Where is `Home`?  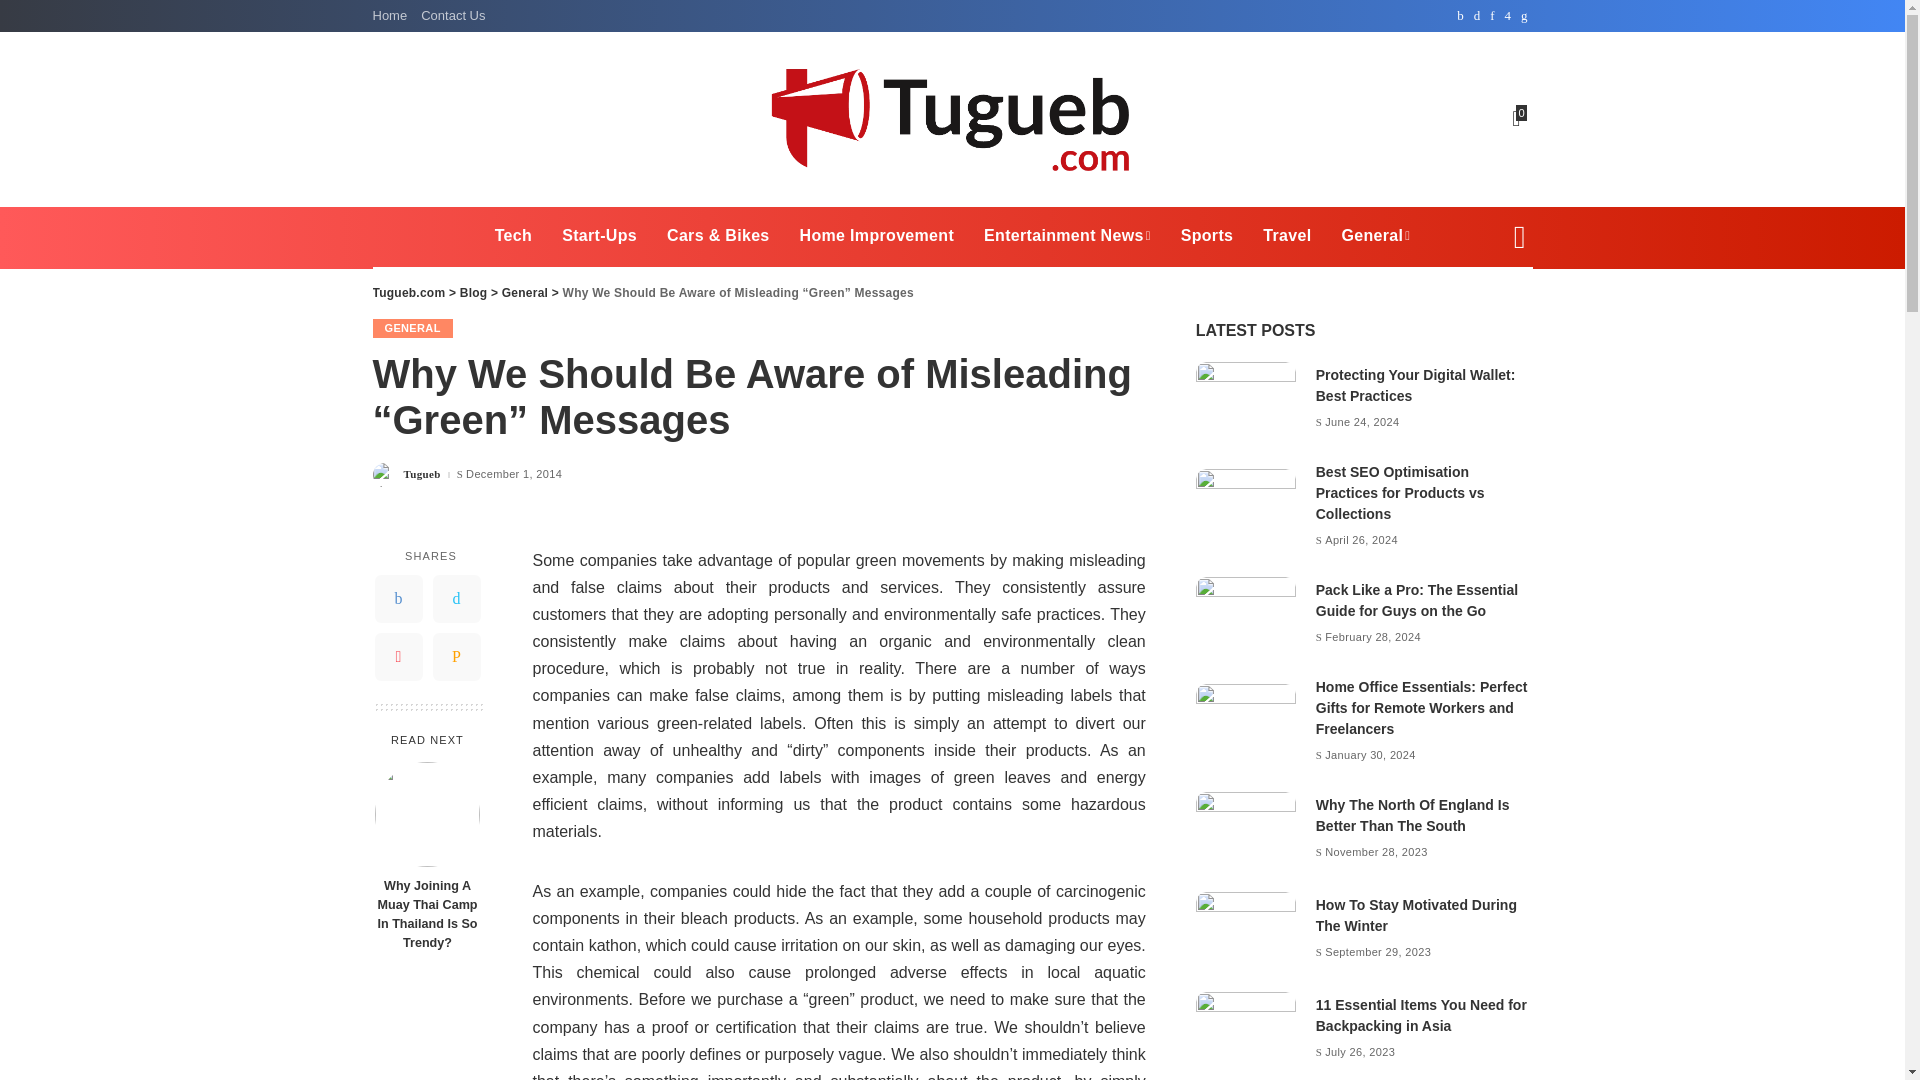
Home is located at coordinates (393, 16).